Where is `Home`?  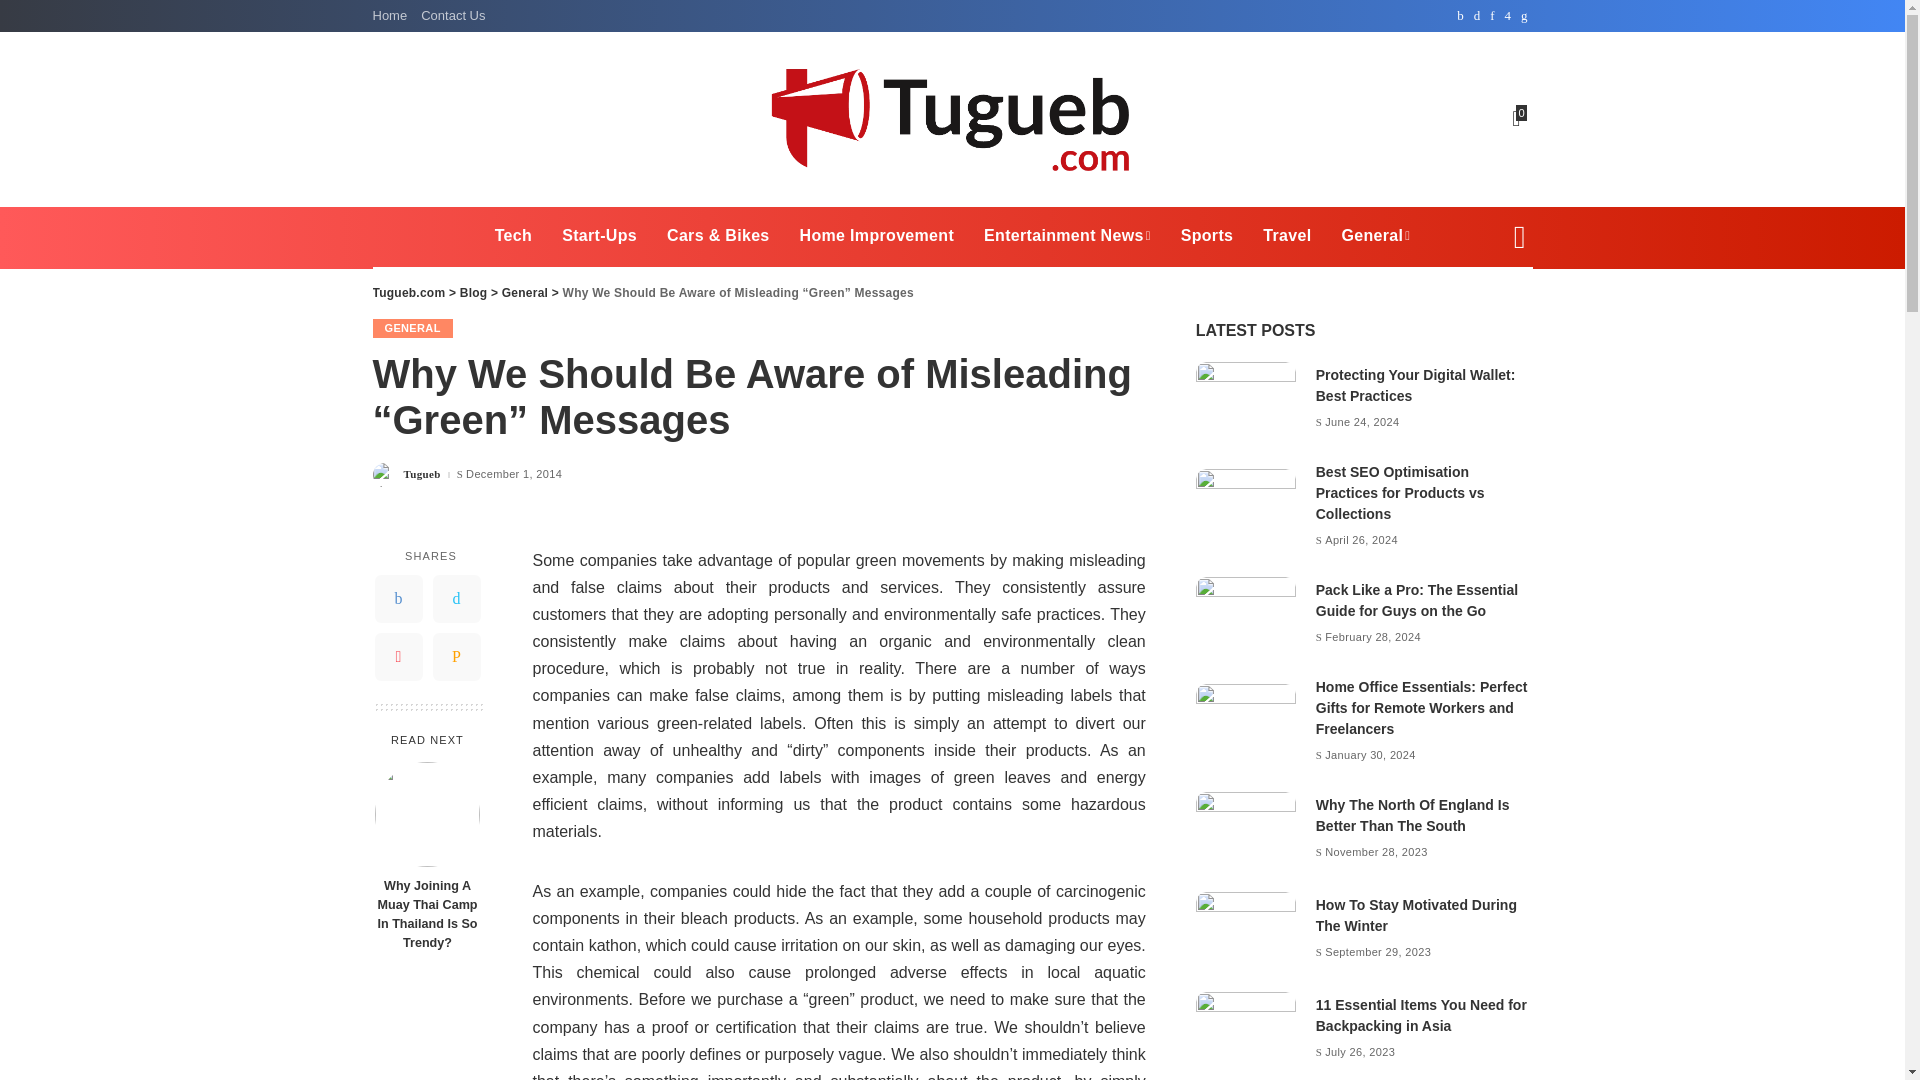
Home is located at coordinates (393, 16).